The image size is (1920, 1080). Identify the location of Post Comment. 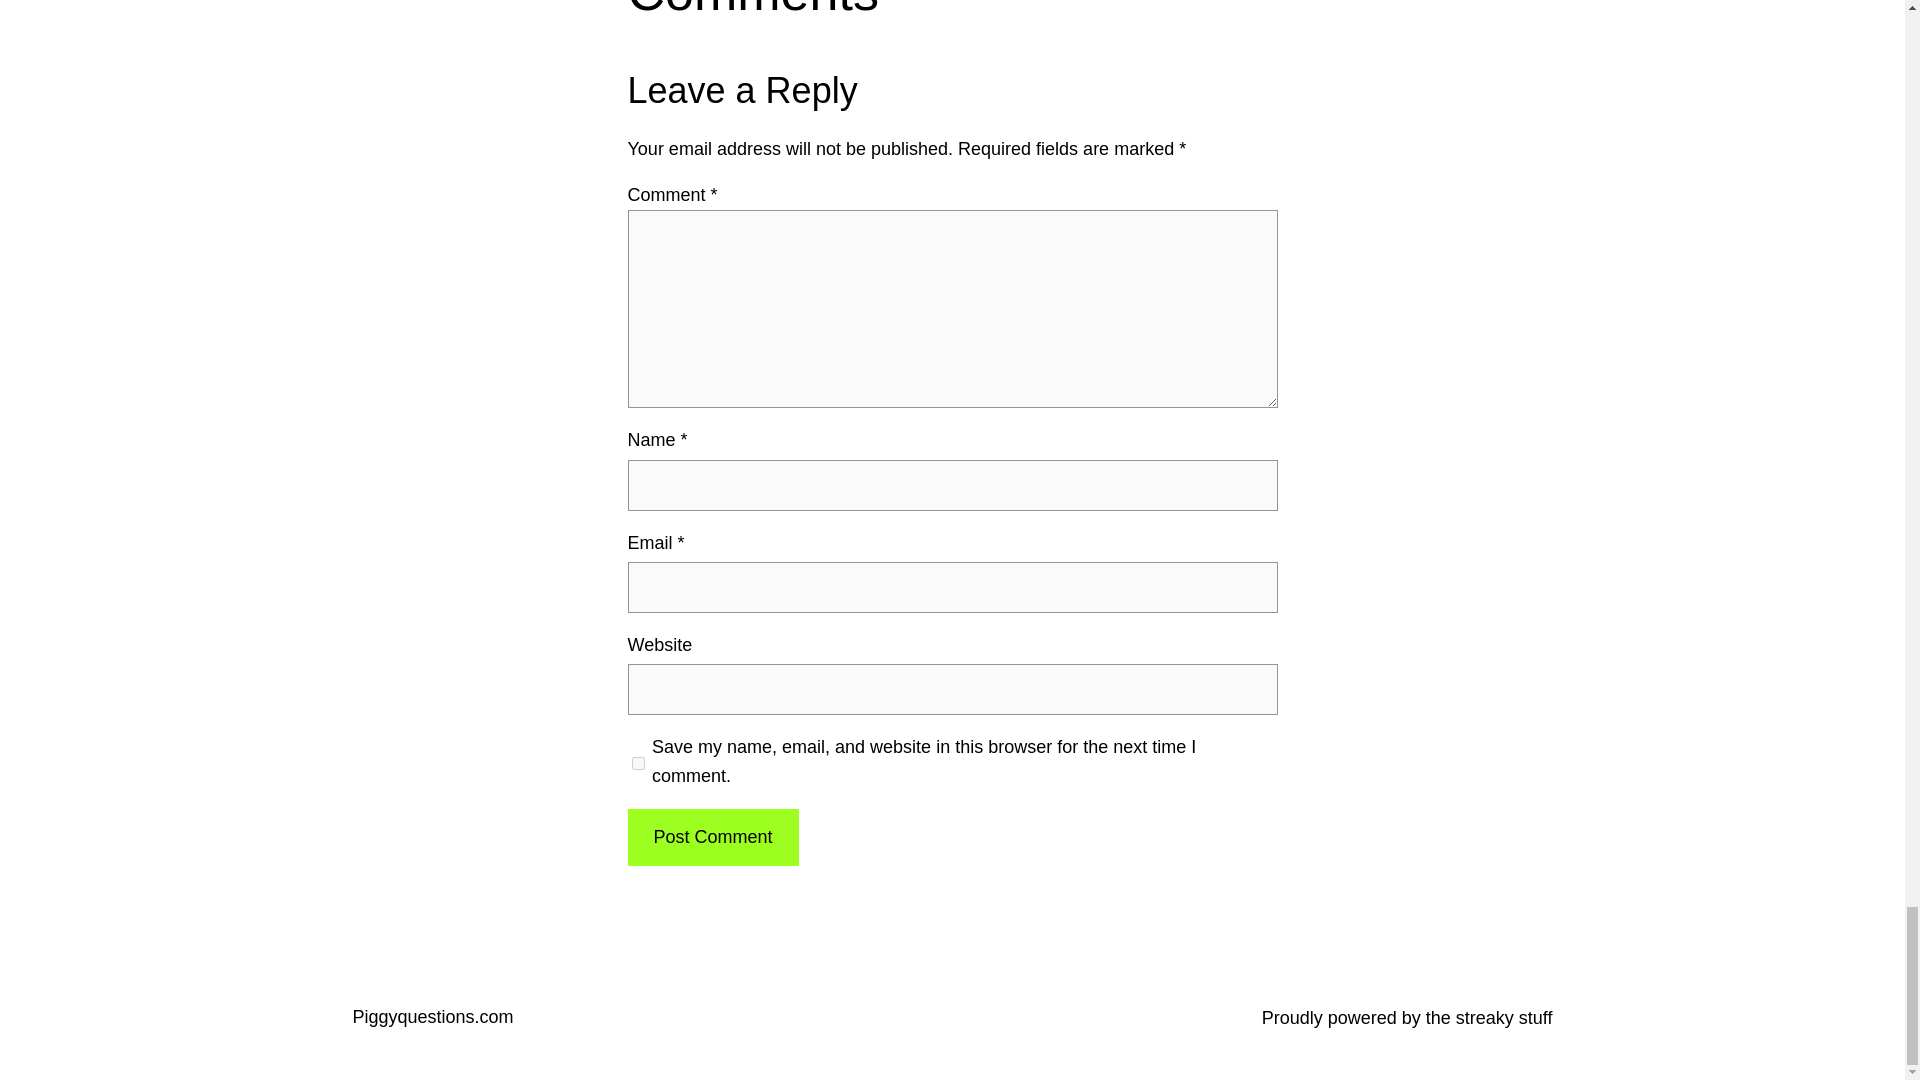
(712, 837).